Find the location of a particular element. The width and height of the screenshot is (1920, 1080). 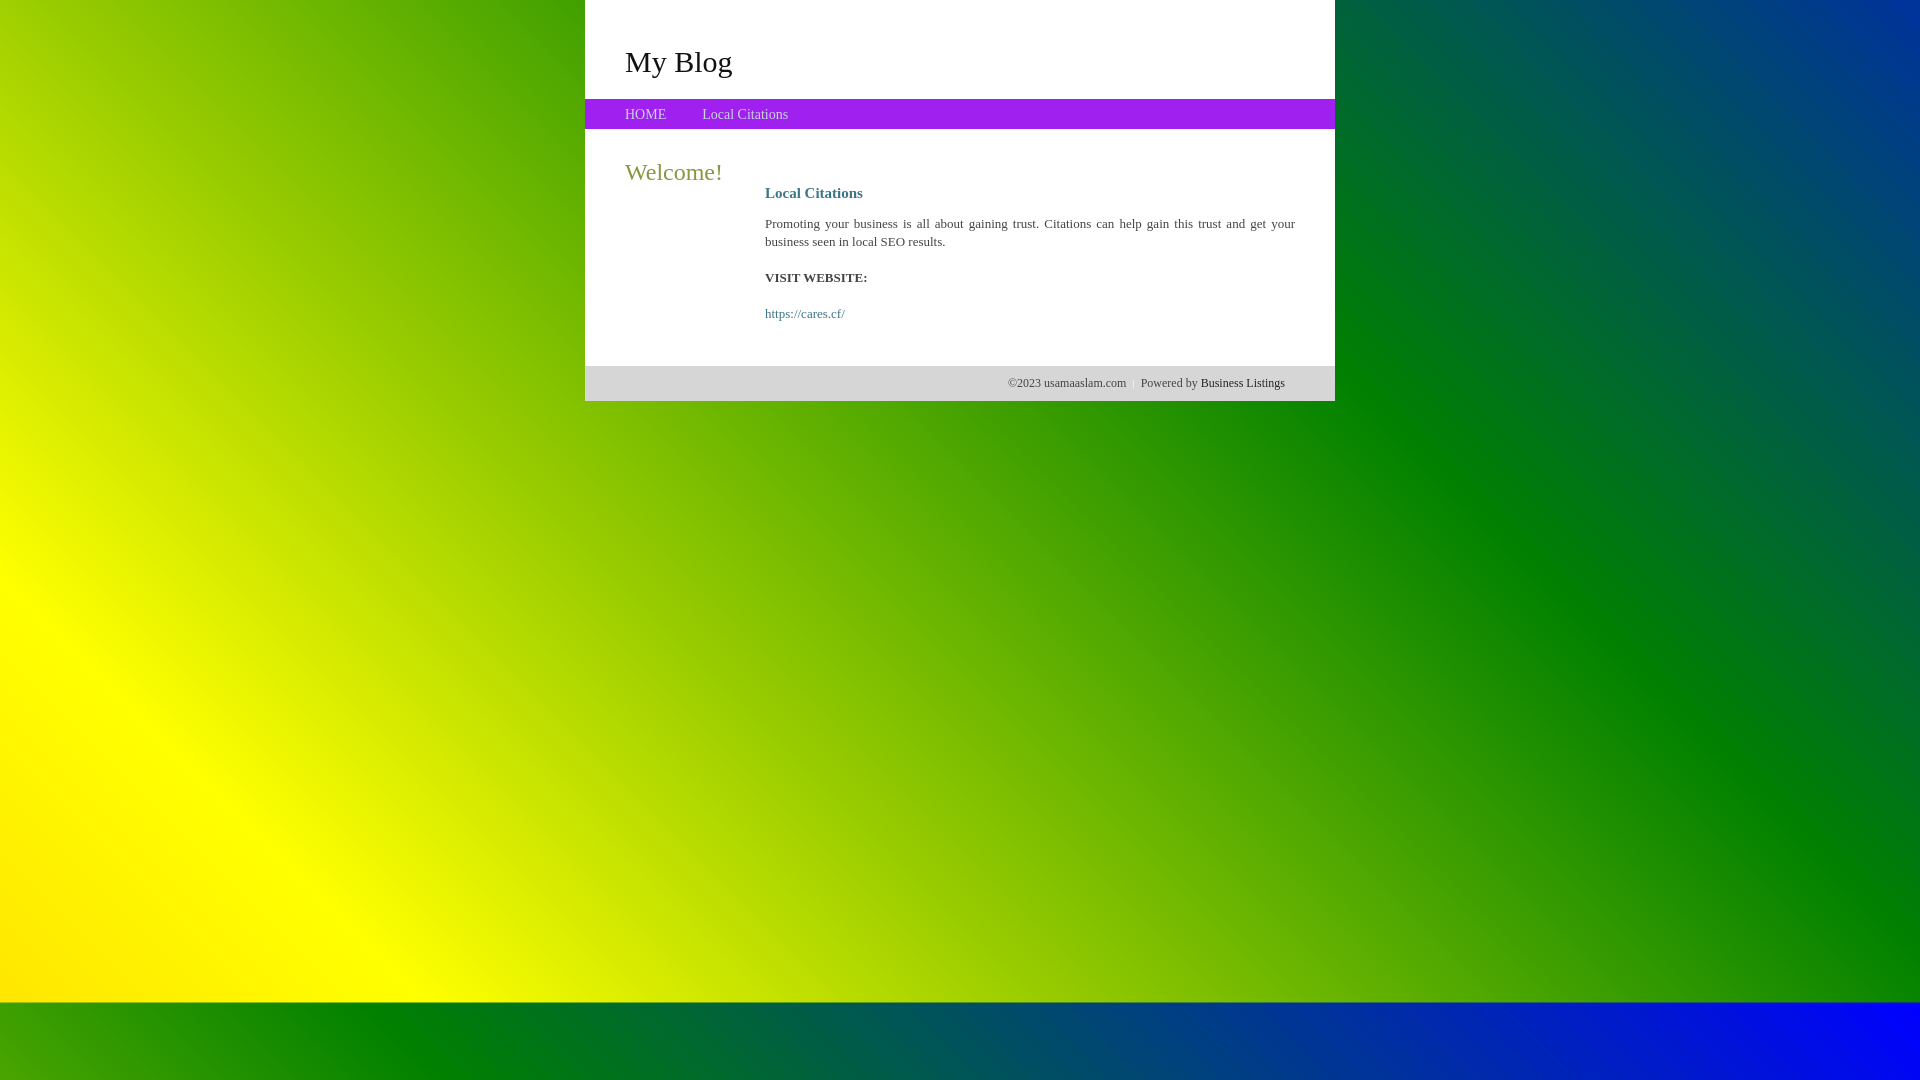

Business Listings is located at coordinates (1243, 383).